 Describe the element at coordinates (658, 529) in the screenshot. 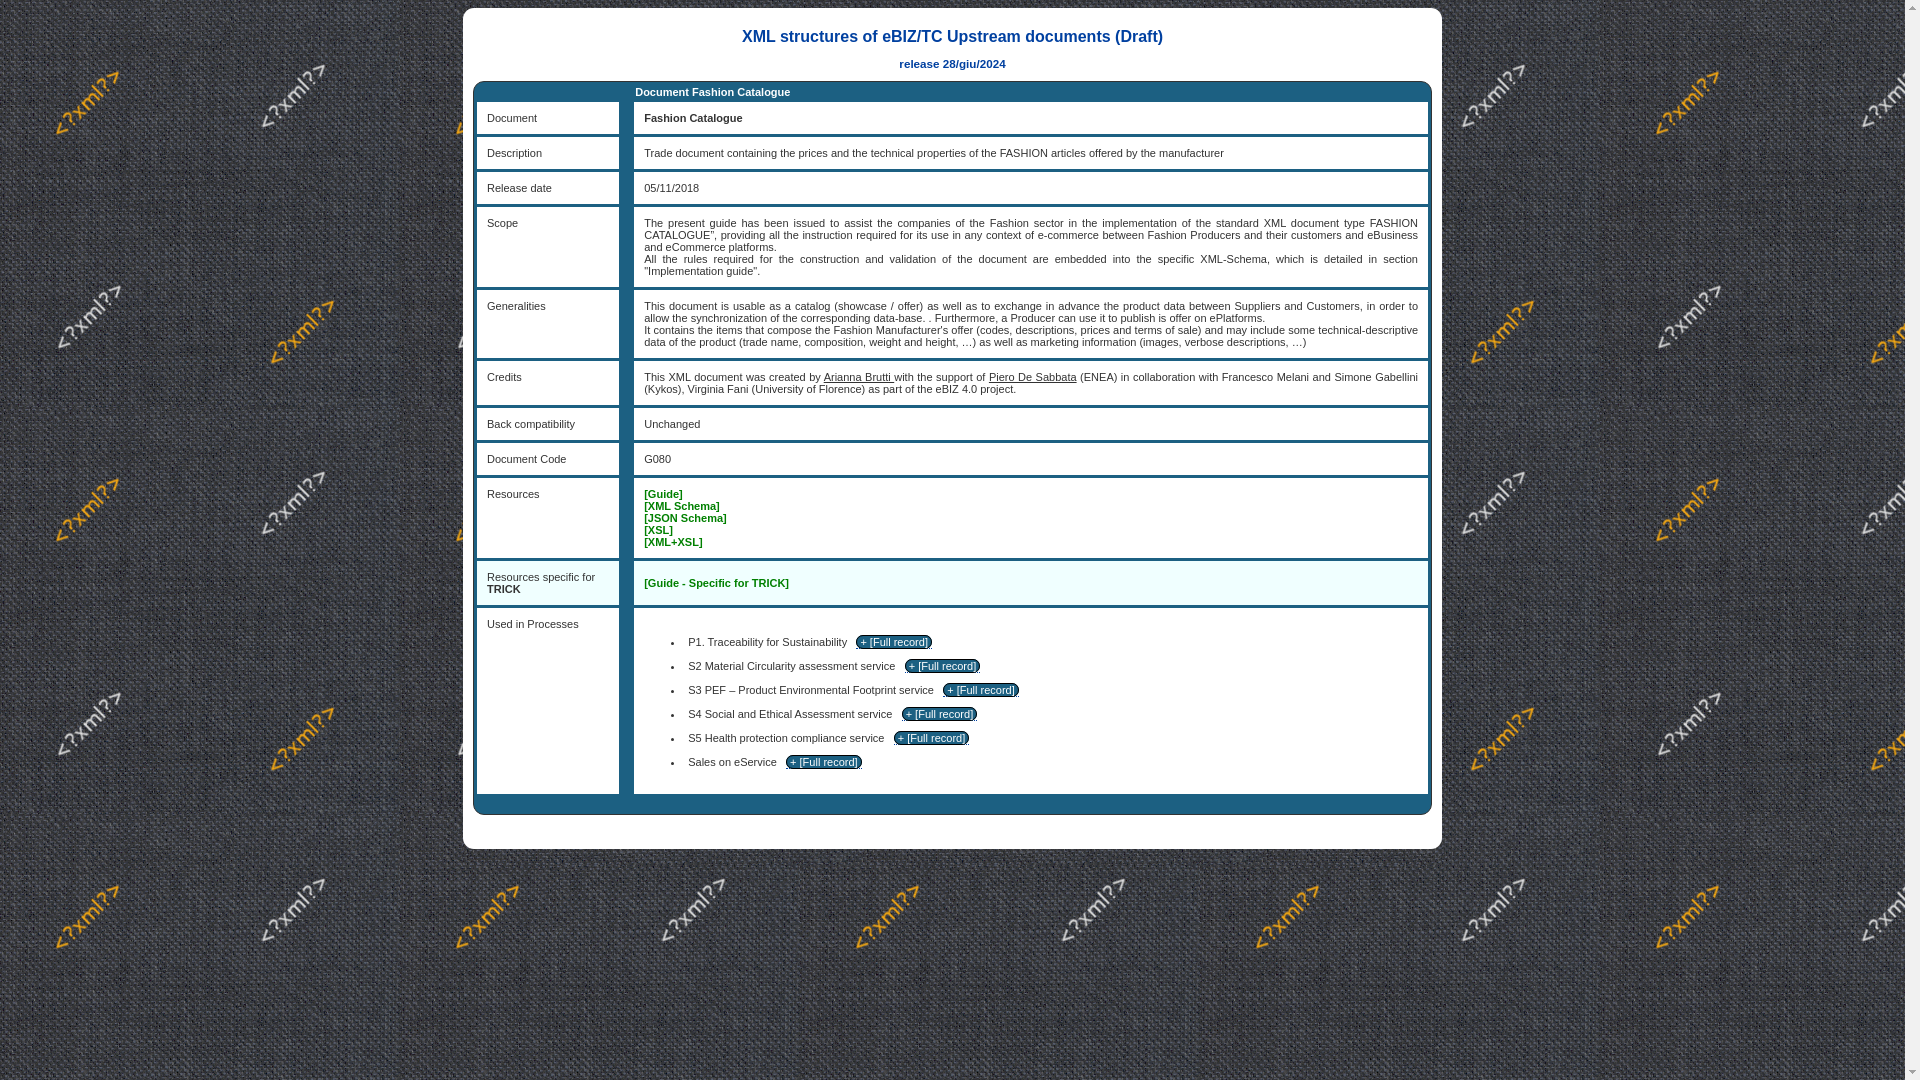

I see `go to XSL` at that location.